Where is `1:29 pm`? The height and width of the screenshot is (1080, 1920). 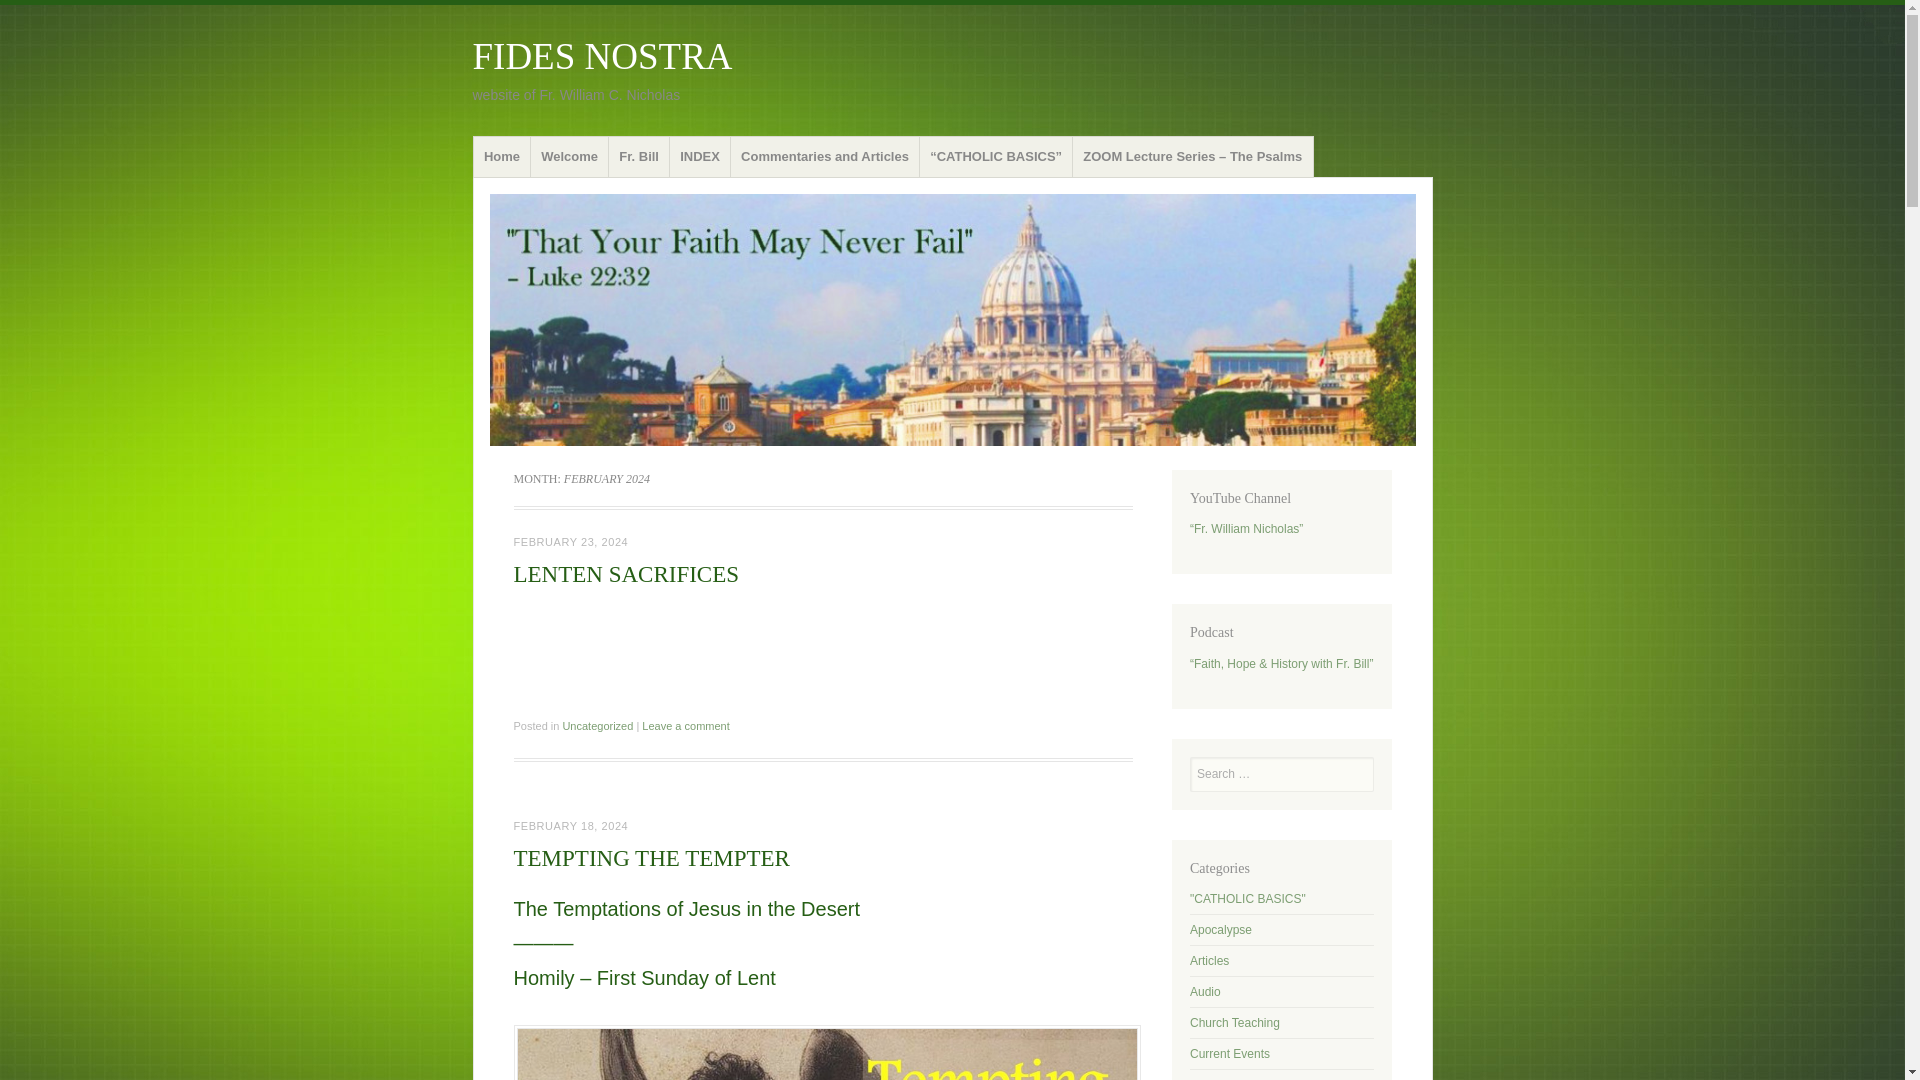
1:29 pm is located at coordinates (572, 541).